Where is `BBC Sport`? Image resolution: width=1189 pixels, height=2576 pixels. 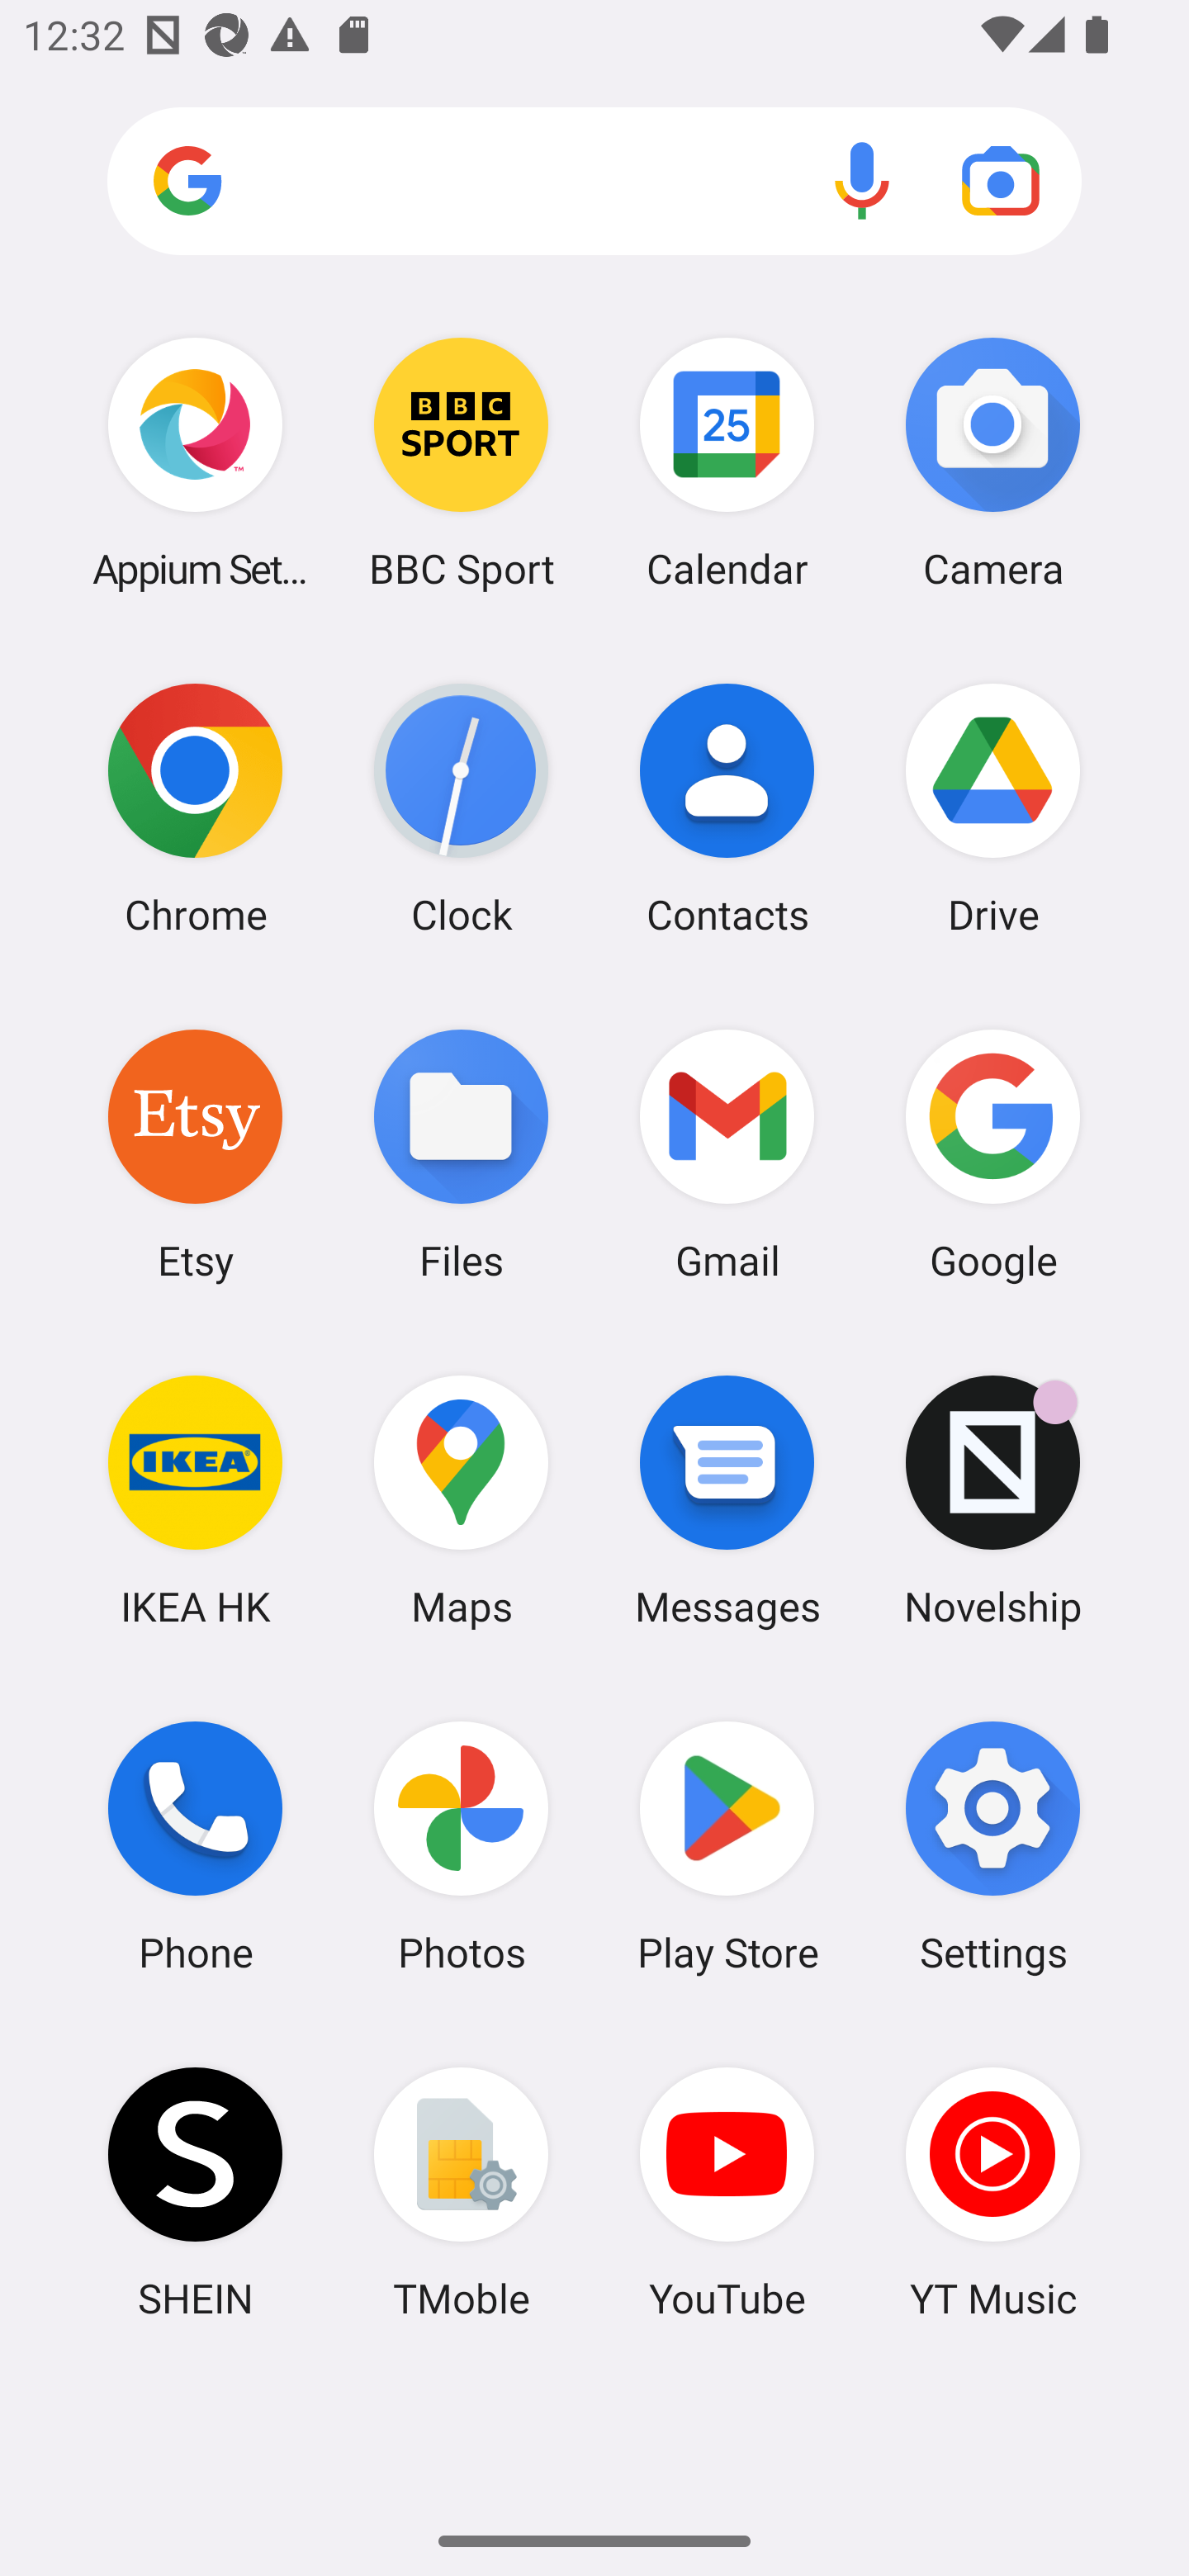
BBC Sport is located at coordinates (461, 462).